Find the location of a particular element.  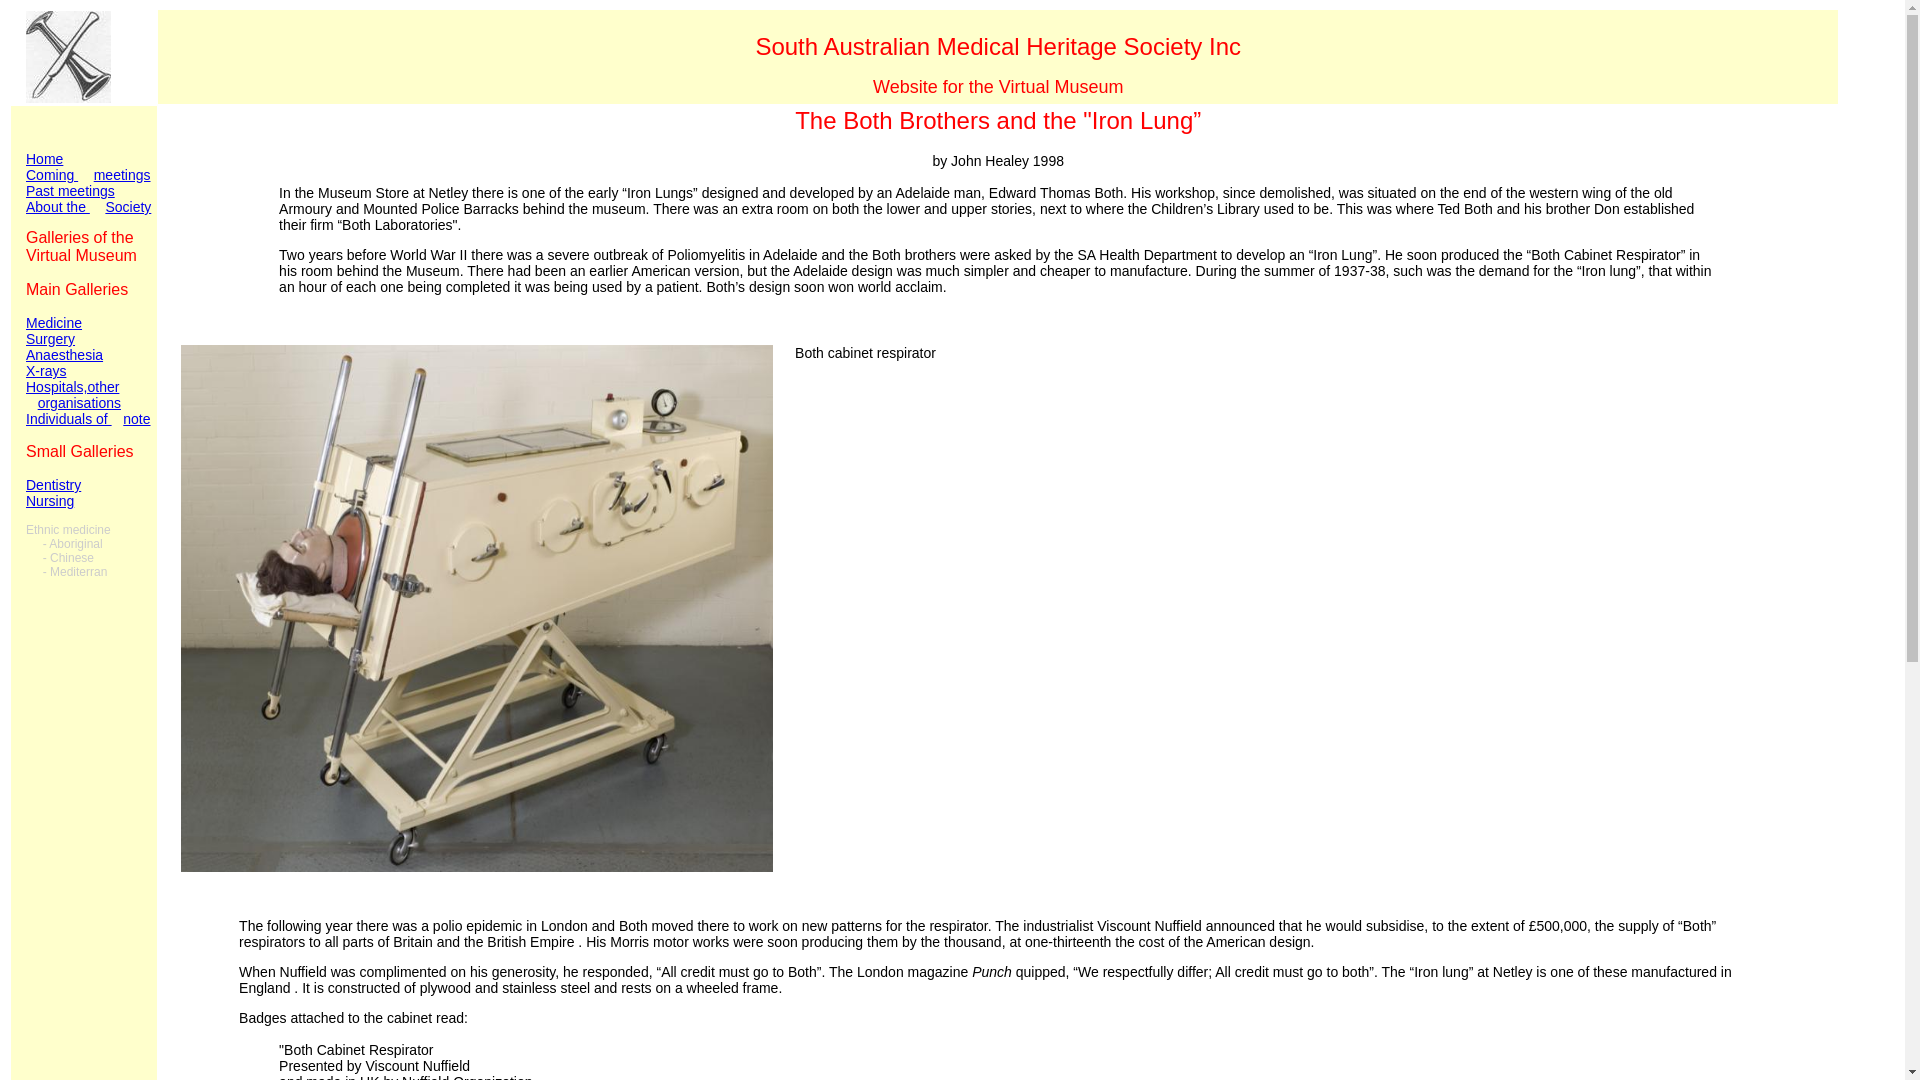

meetings is located at coordinates (122, 175).